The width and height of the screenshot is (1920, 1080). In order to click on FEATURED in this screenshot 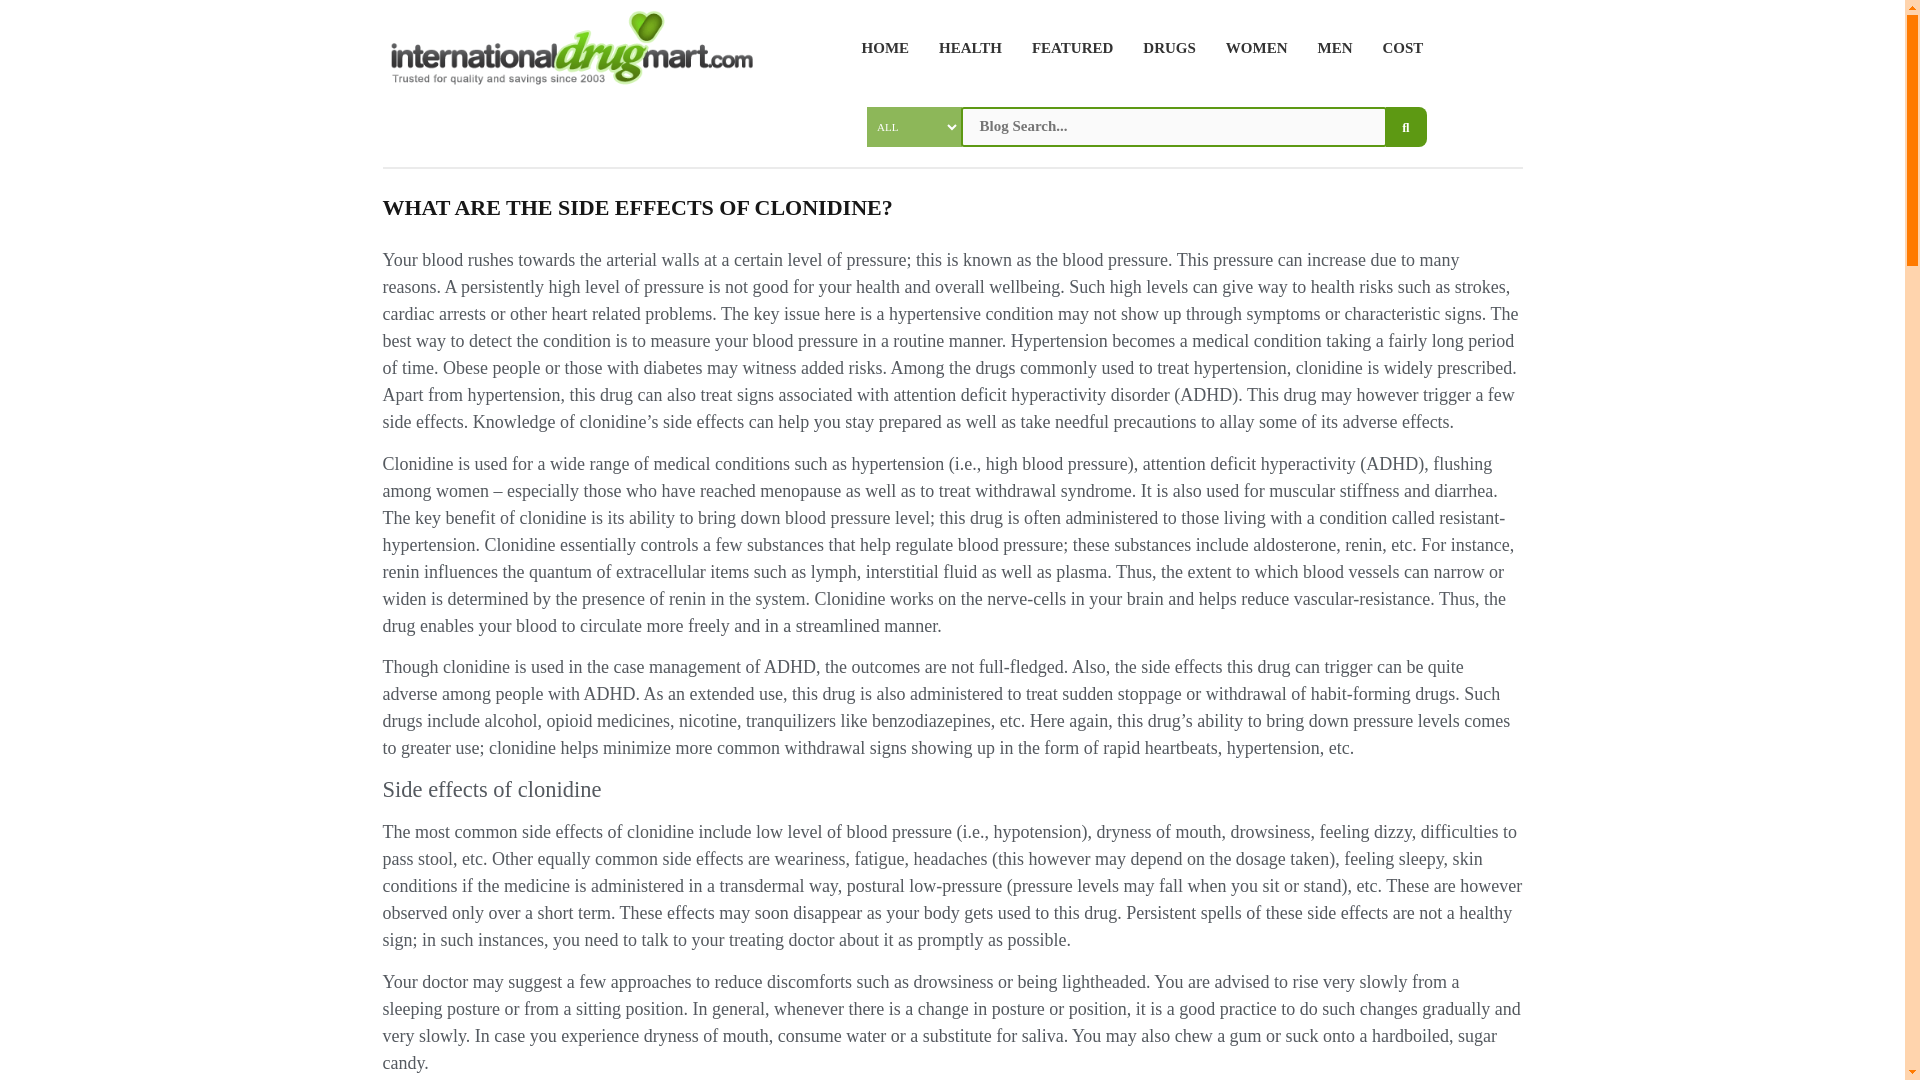, I will do `click(1065, 48)`.